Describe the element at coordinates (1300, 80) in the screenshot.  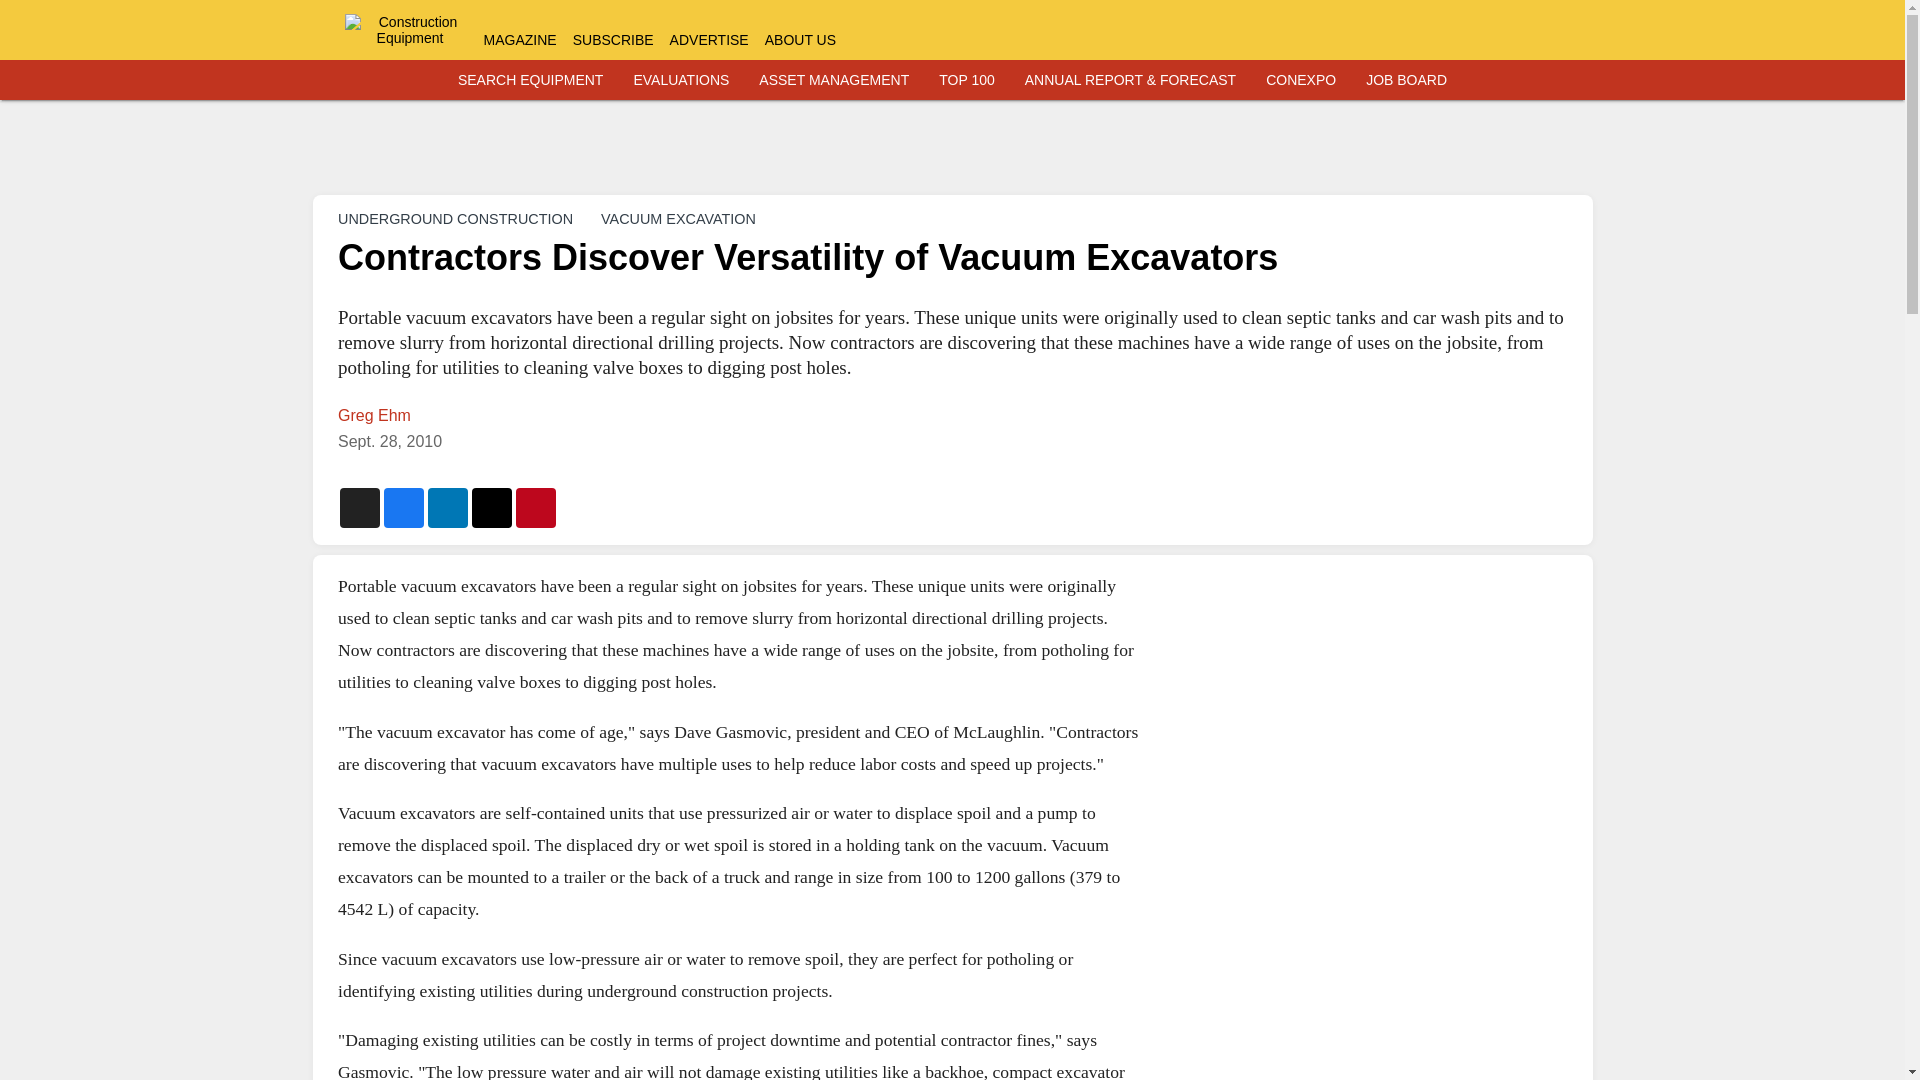
I see `CONEXPO` at that location.